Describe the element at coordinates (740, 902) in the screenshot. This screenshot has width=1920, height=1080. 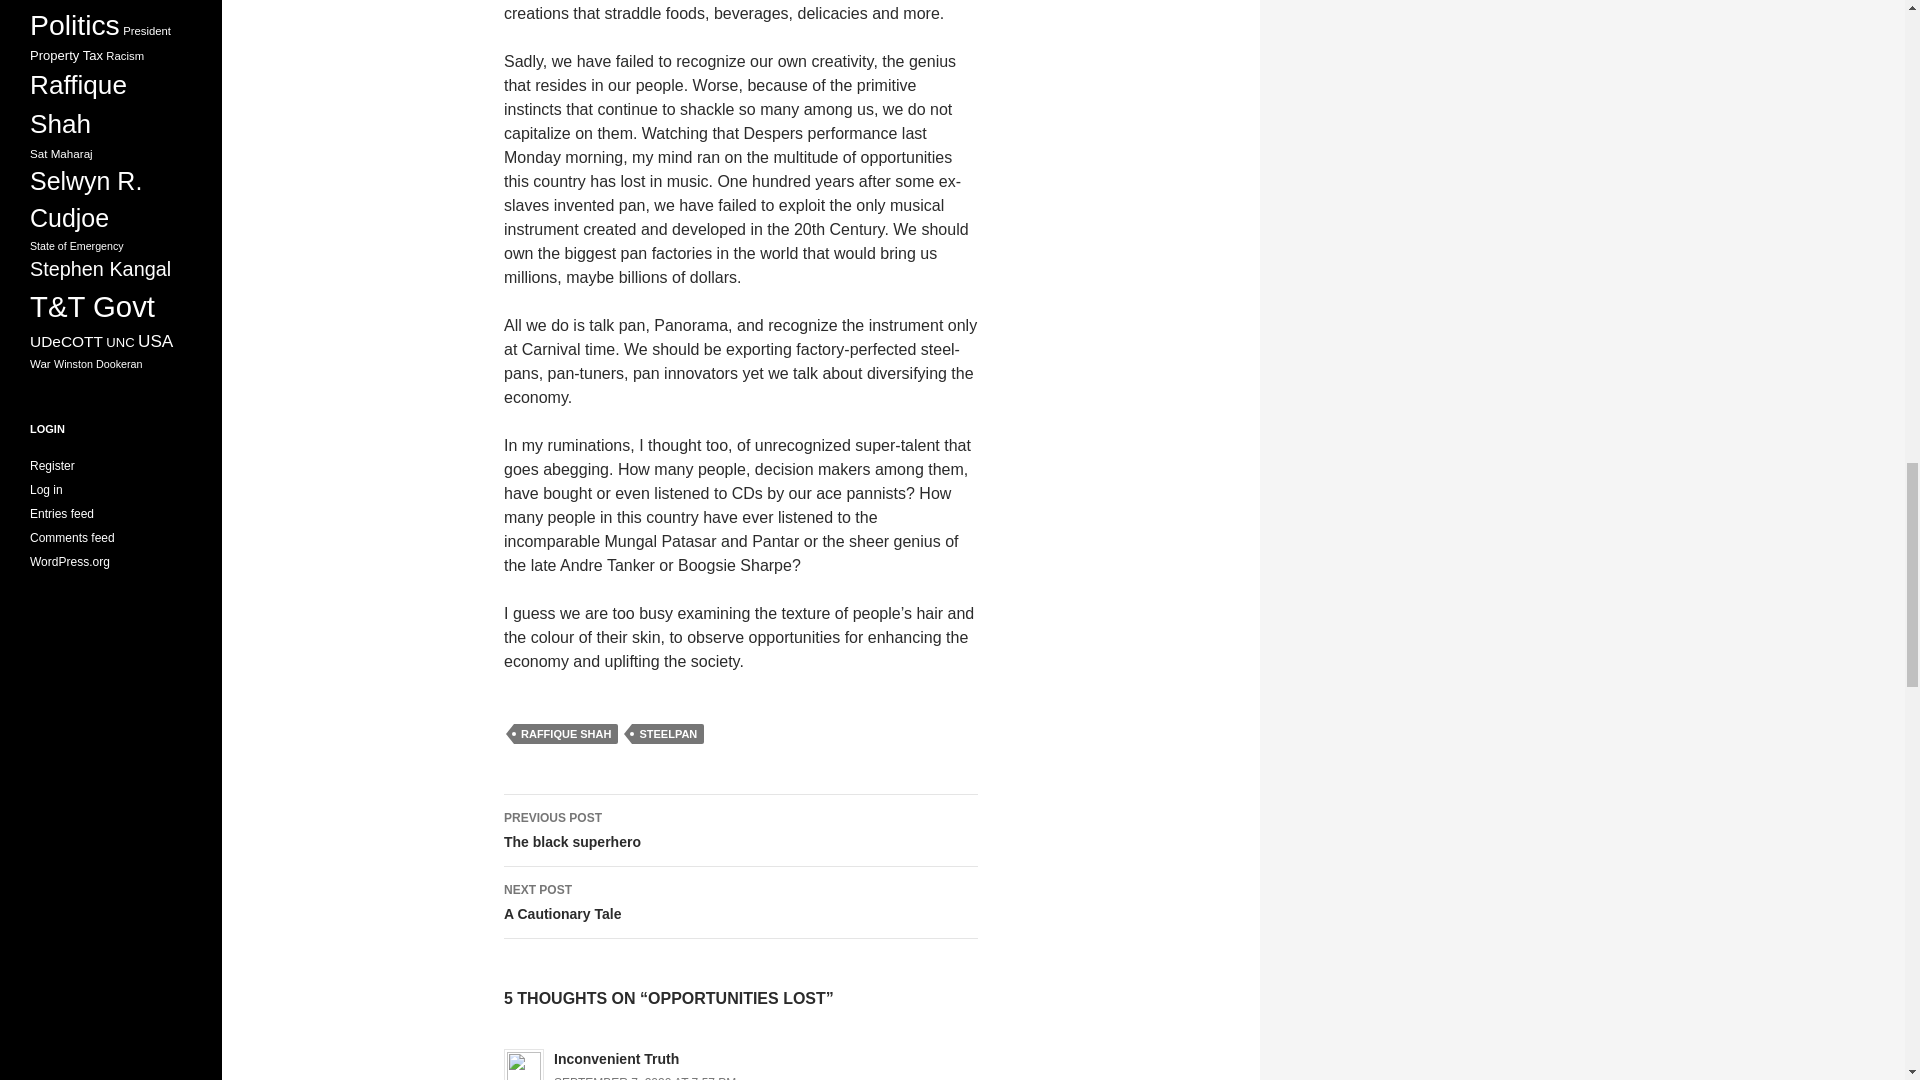
I see `SEPTEMBER 7, 2020 AT 7:57 PM` at that location.